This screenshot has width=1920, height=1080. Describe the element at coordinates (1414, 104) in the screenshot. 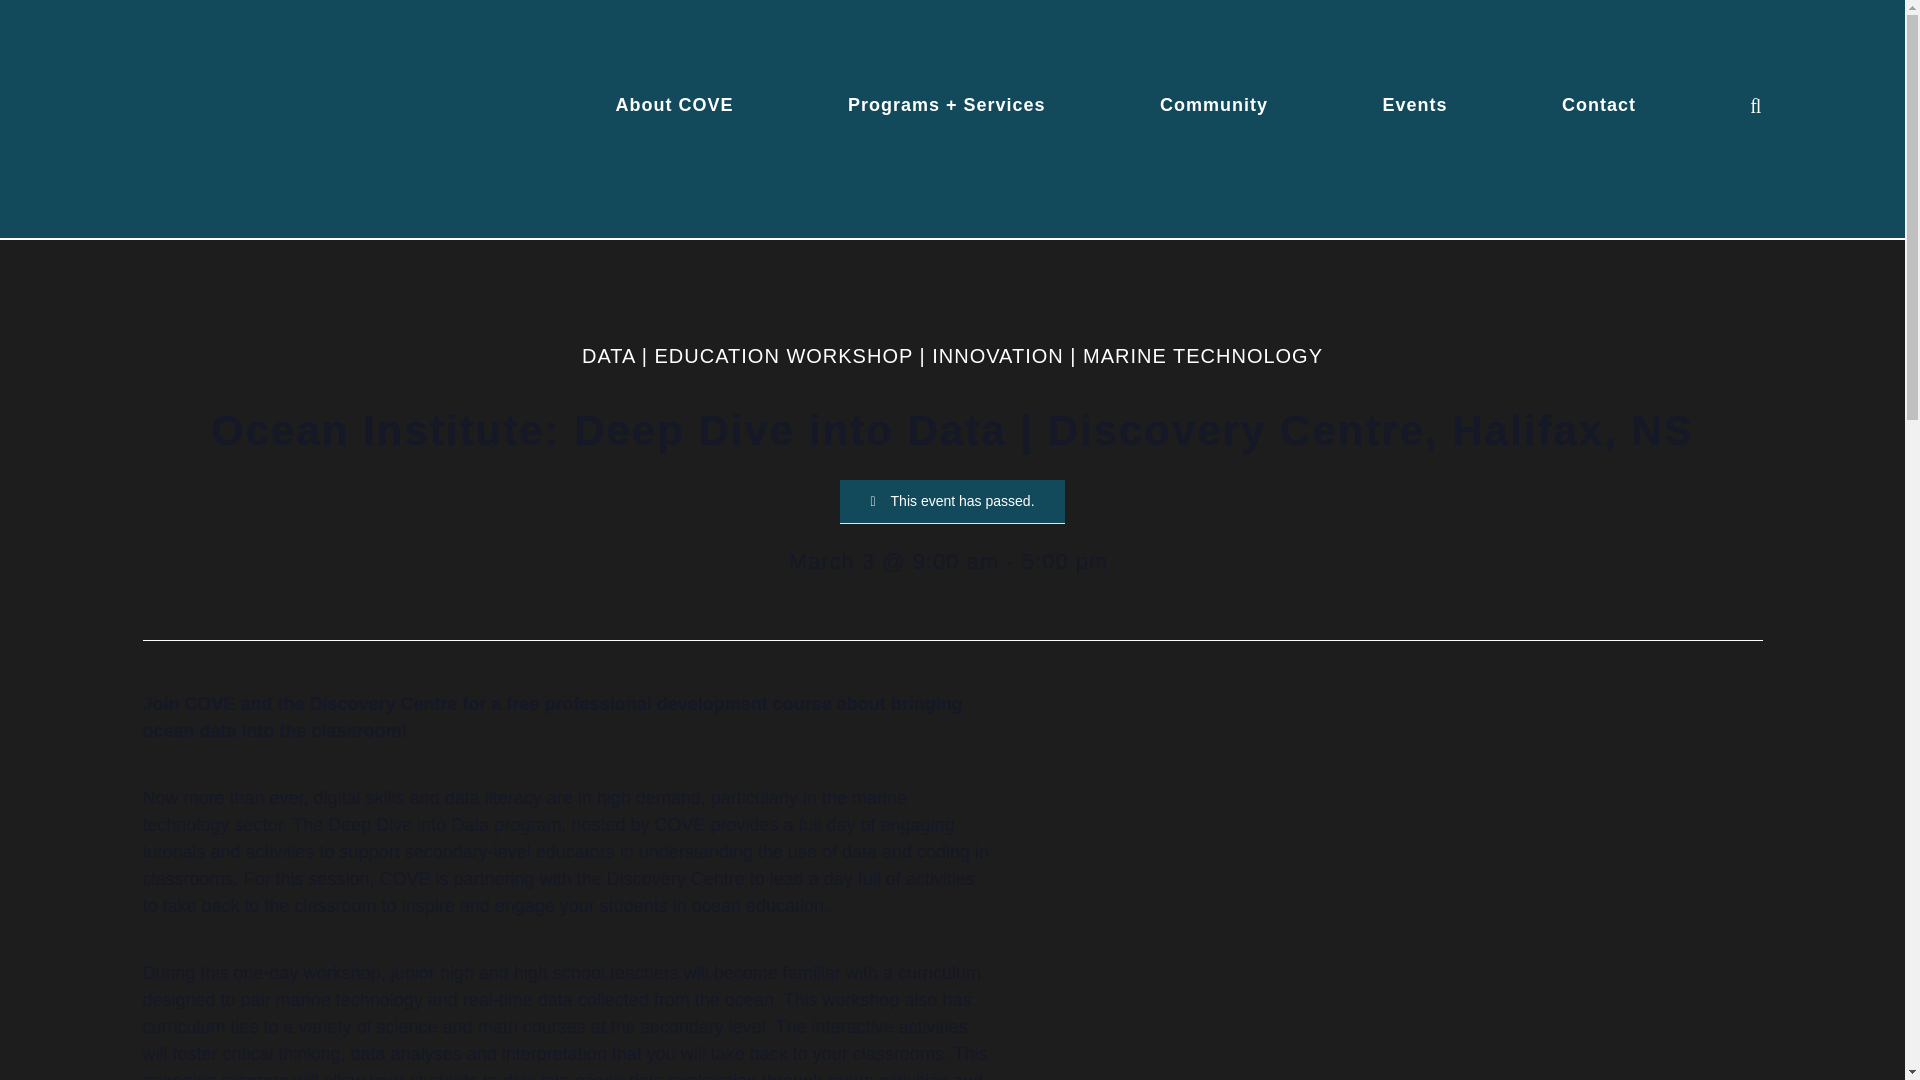

I see `Events` at that location.